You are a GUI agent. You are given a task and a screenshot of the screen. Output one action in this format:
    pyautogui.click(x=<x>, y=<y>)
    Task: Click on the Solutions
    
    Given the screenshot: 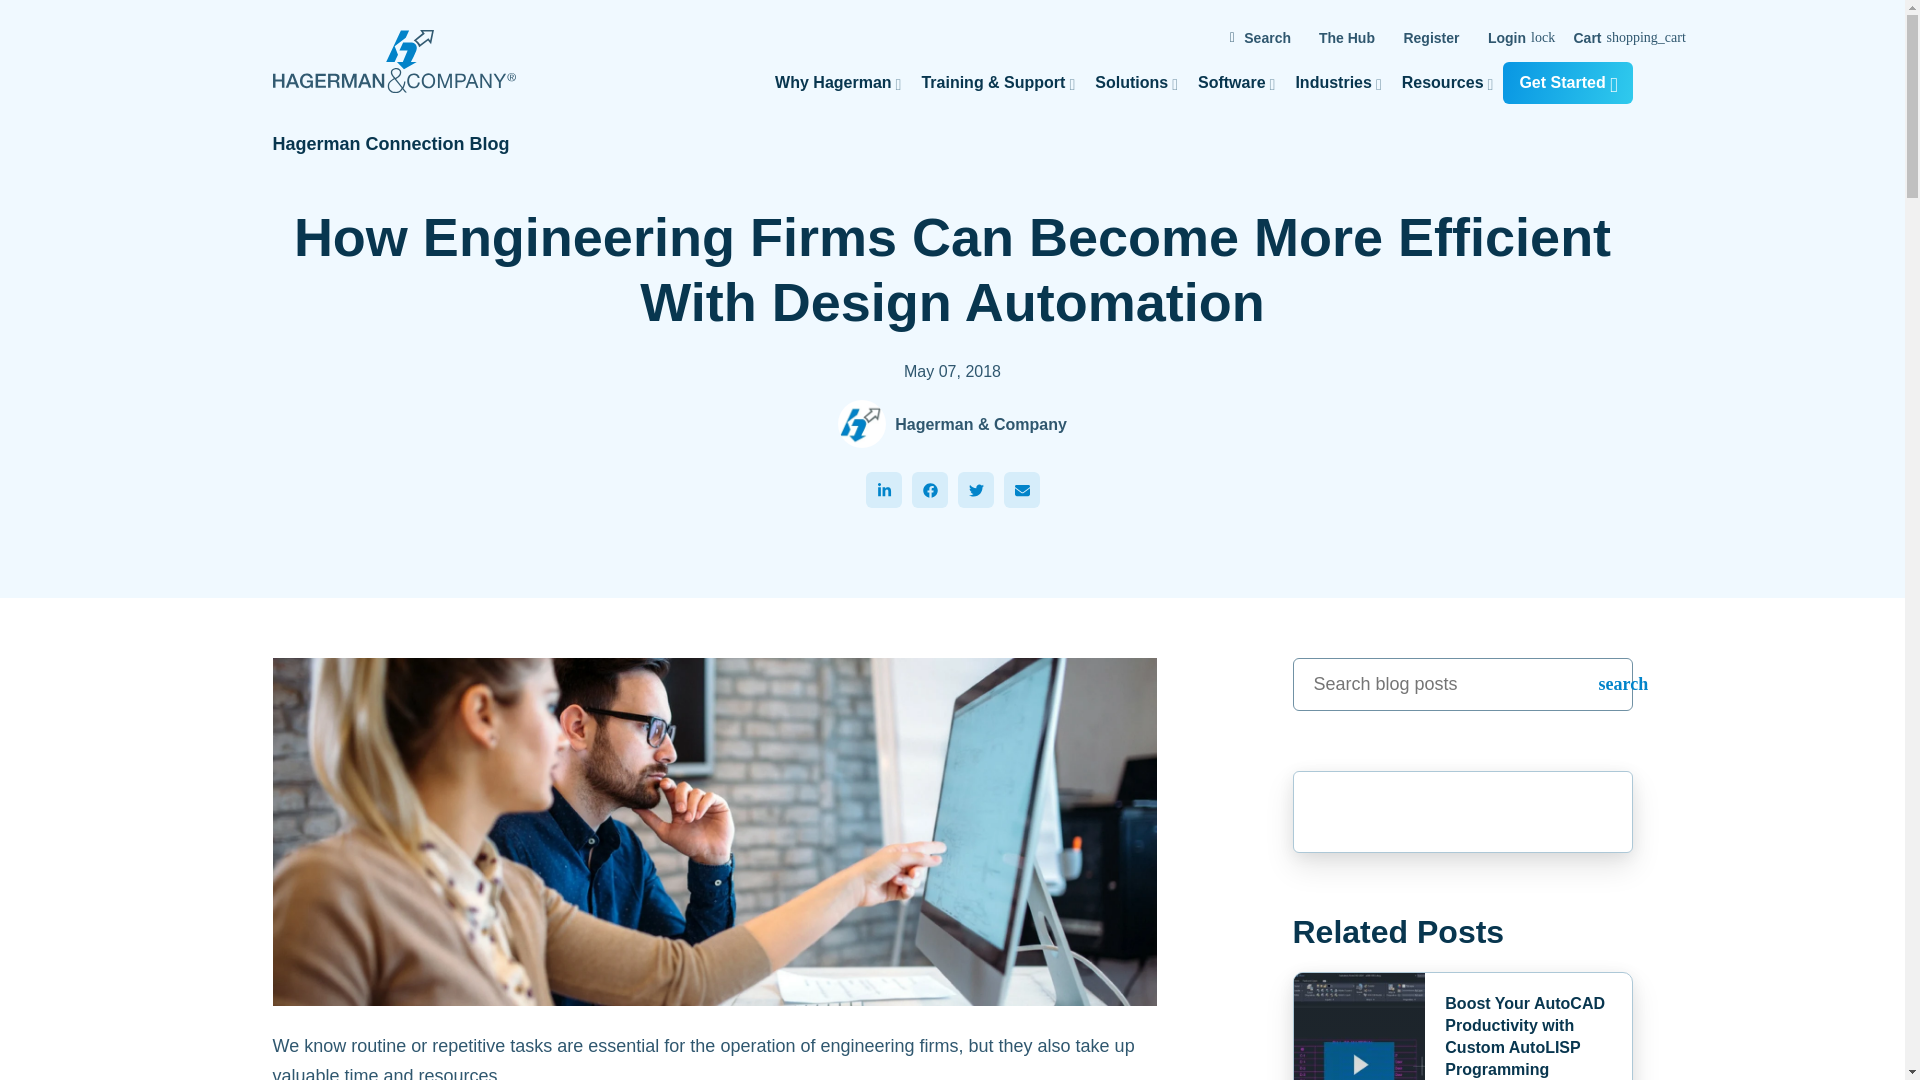 What is the action you would take?
    pyautogui.click(x=1136, y=82)
    